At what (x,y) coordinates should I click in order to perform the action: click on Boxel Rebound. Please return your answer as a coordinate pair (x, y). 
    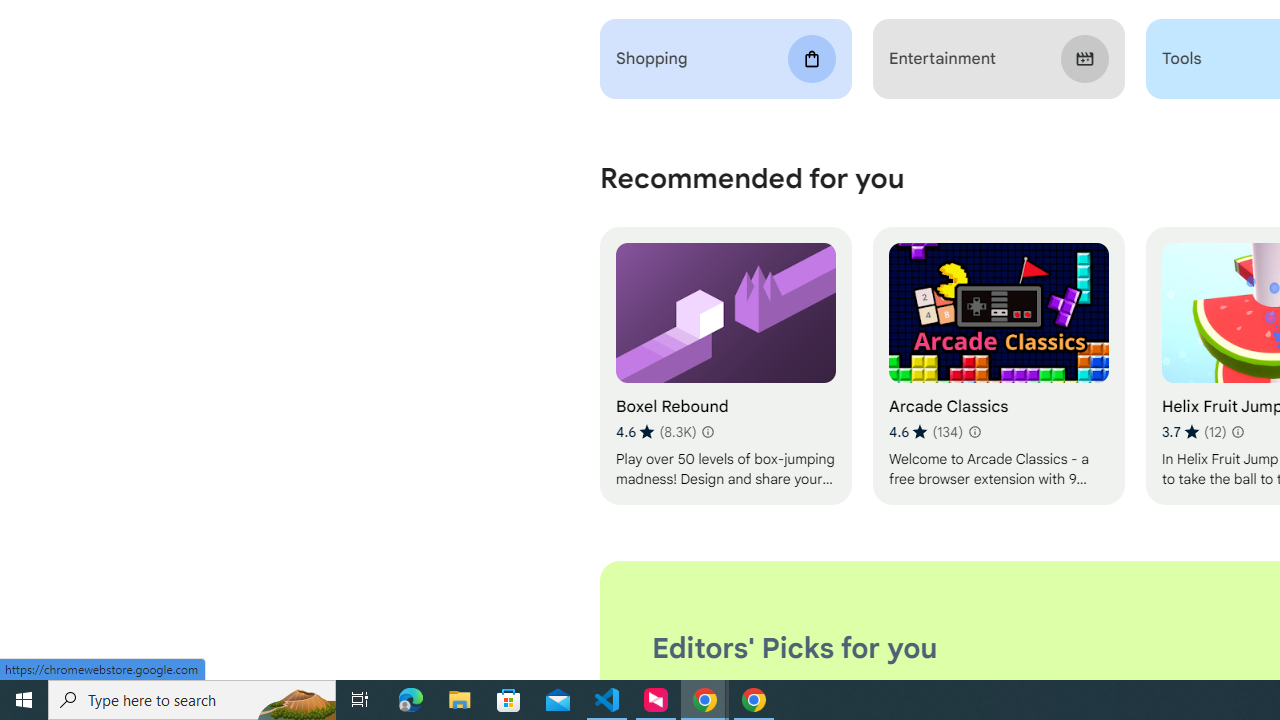
    Looking at the image, I should click on (726, 366).